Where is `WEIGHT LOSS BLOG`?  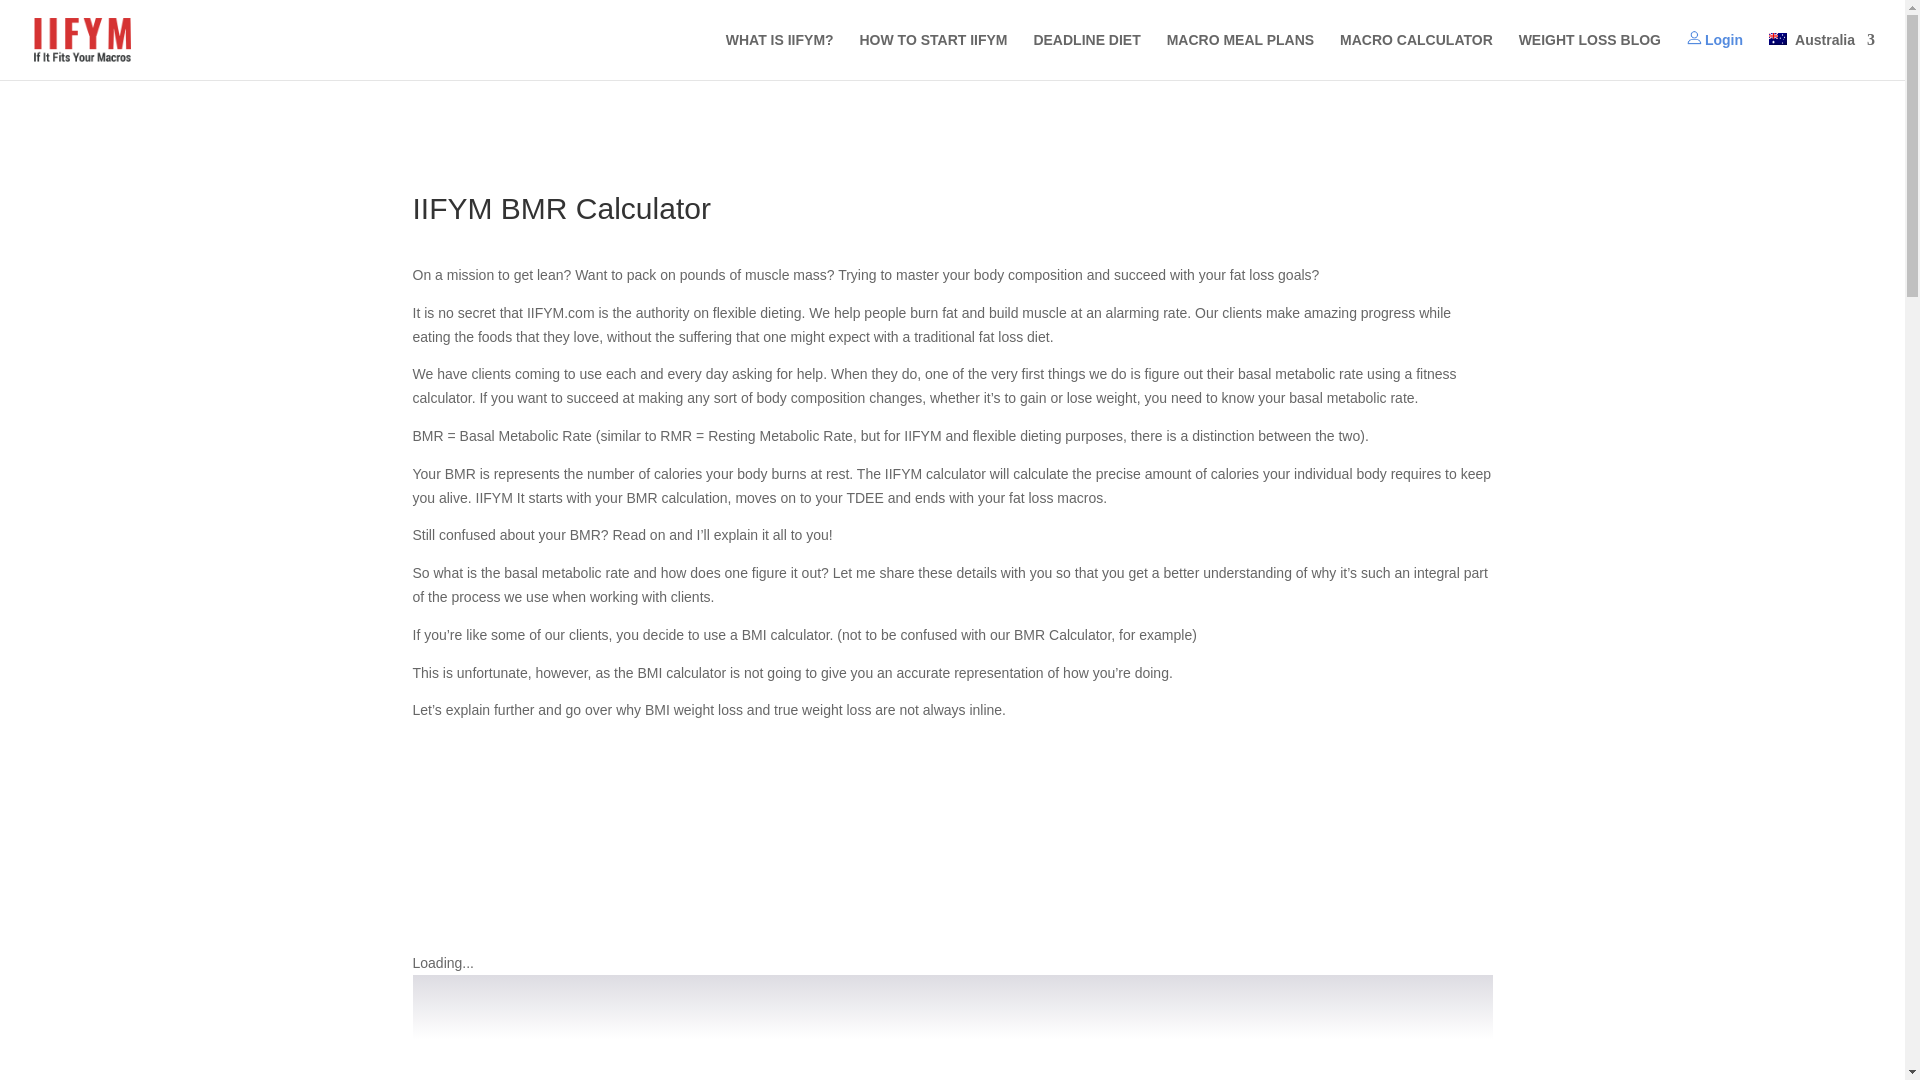
WEIGHT LOSS BLOG is located at coordinates (1589, 56).